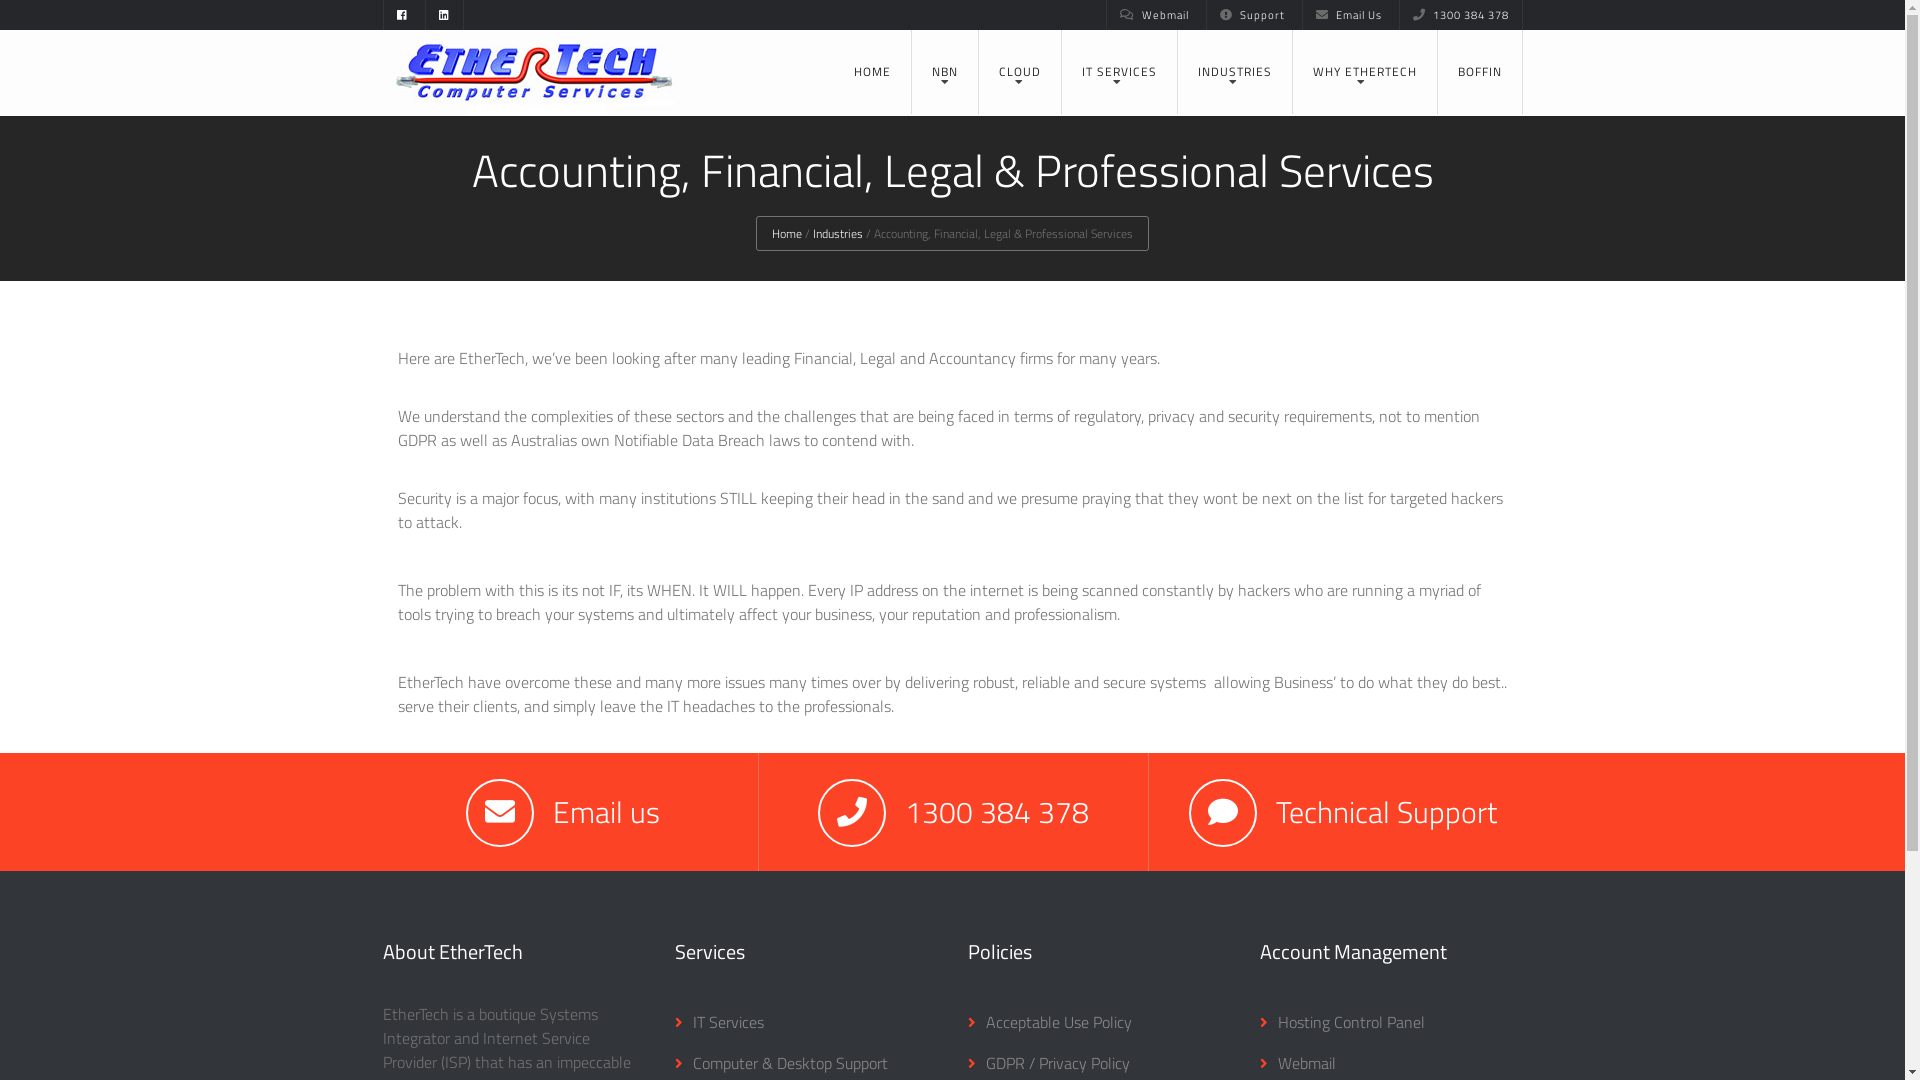  What do you see at coordinates (1120, 72) in the screenshot?
I see `IT SERVICES` at bounding box center [1120, 72].